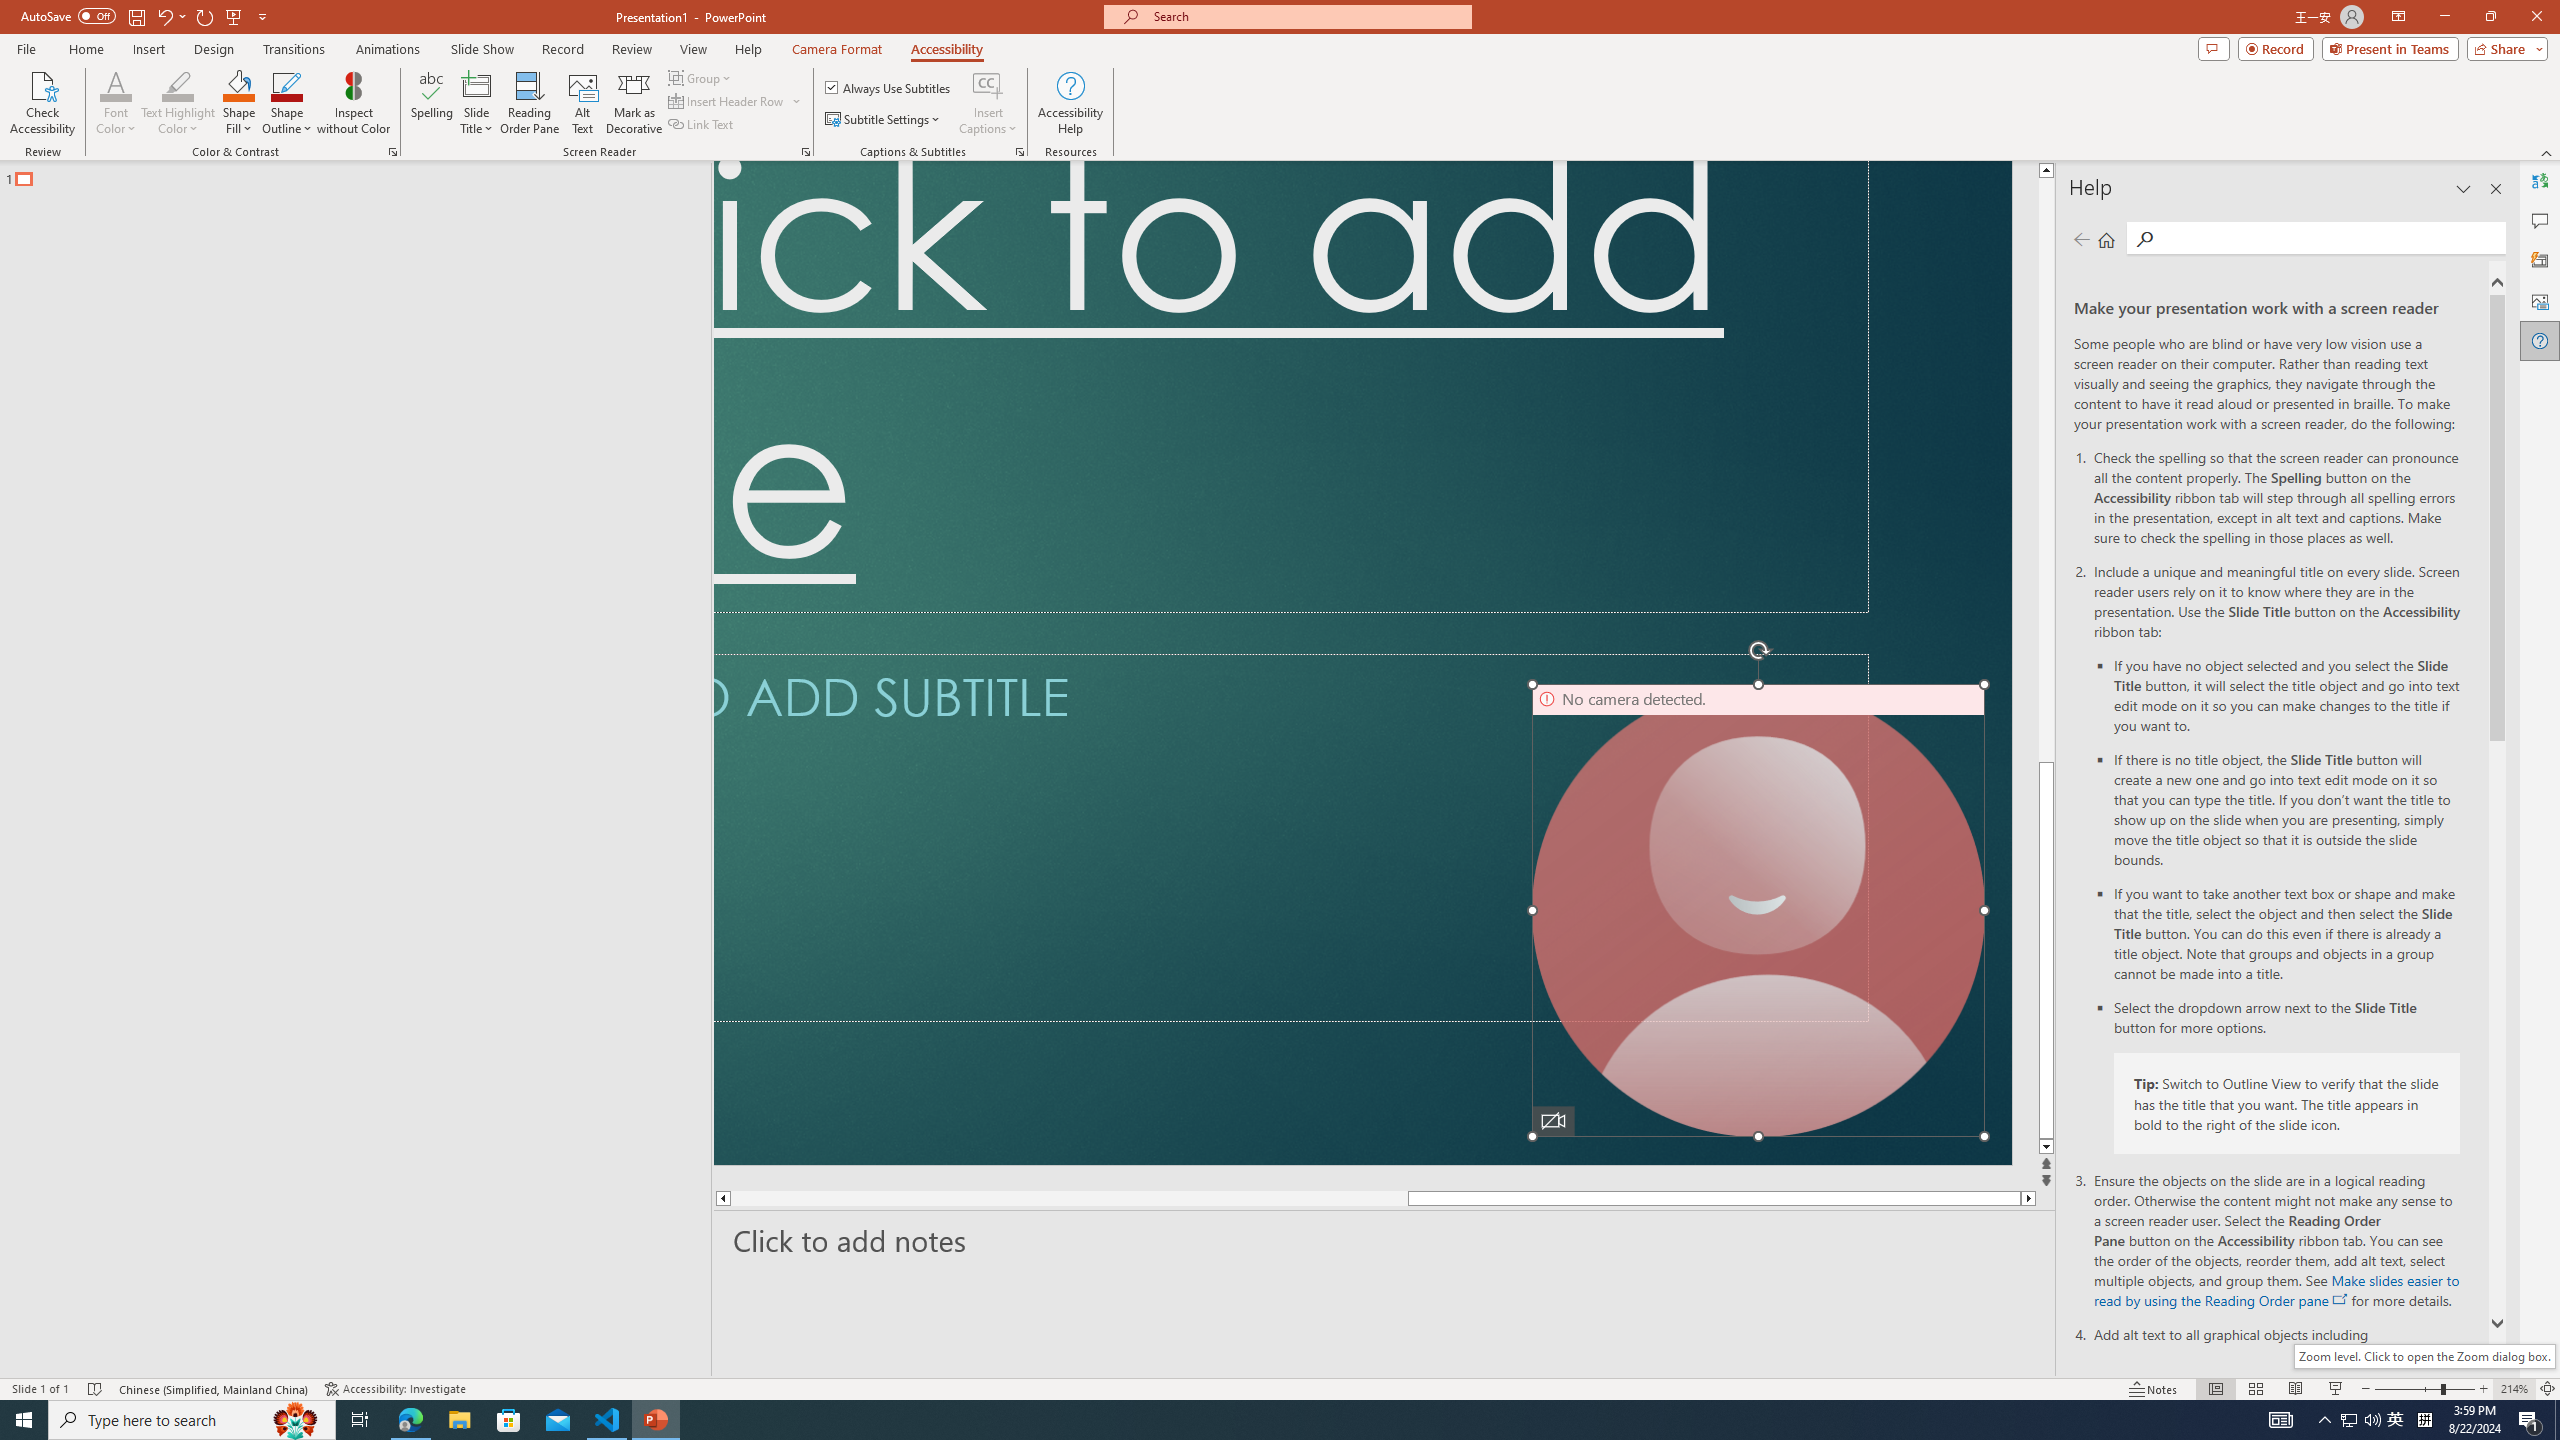 Image resolution: width=2560 pixels, height=1440 pixels. Describe the element at coordinates (392, 152) in the screenshot. I see `Color & Contrast` at that location.